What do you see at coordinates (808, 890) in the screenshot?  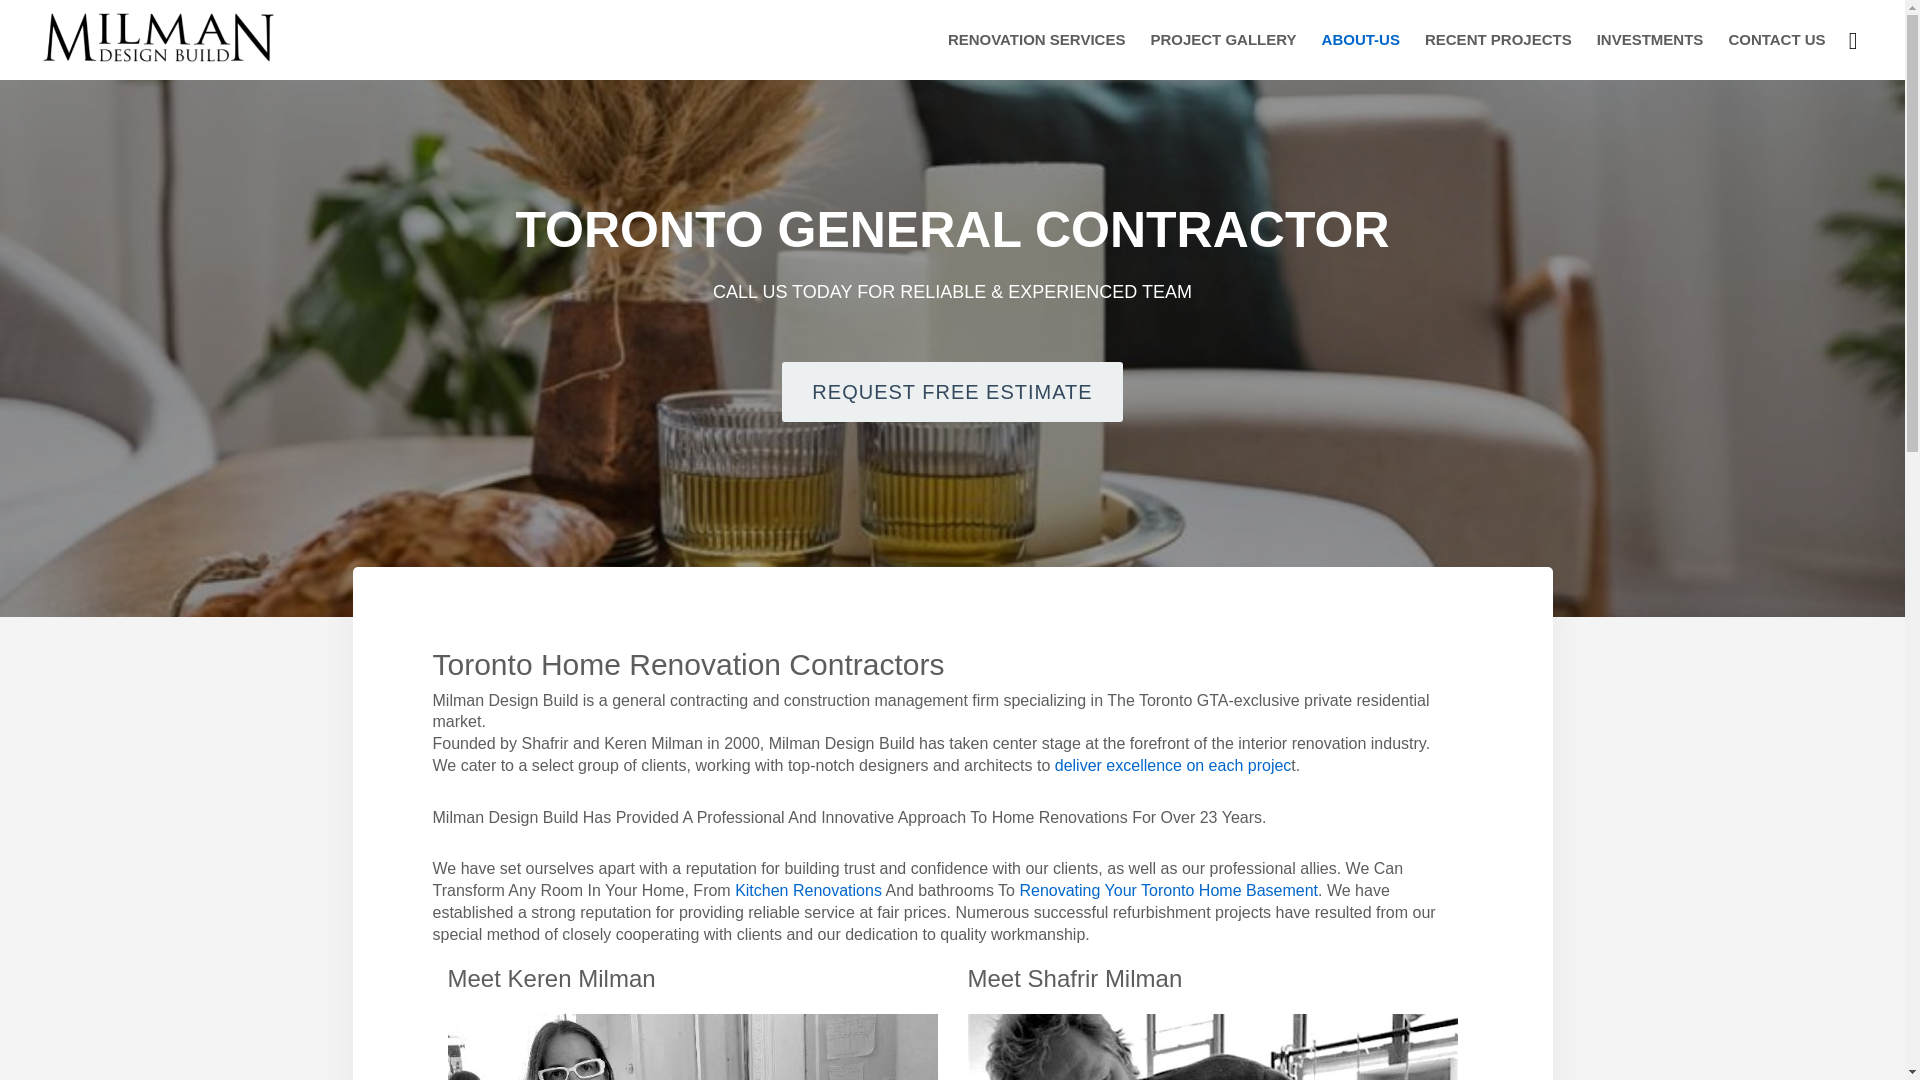 I see `Kitchen Renovations` at bounding box center [808, 890].